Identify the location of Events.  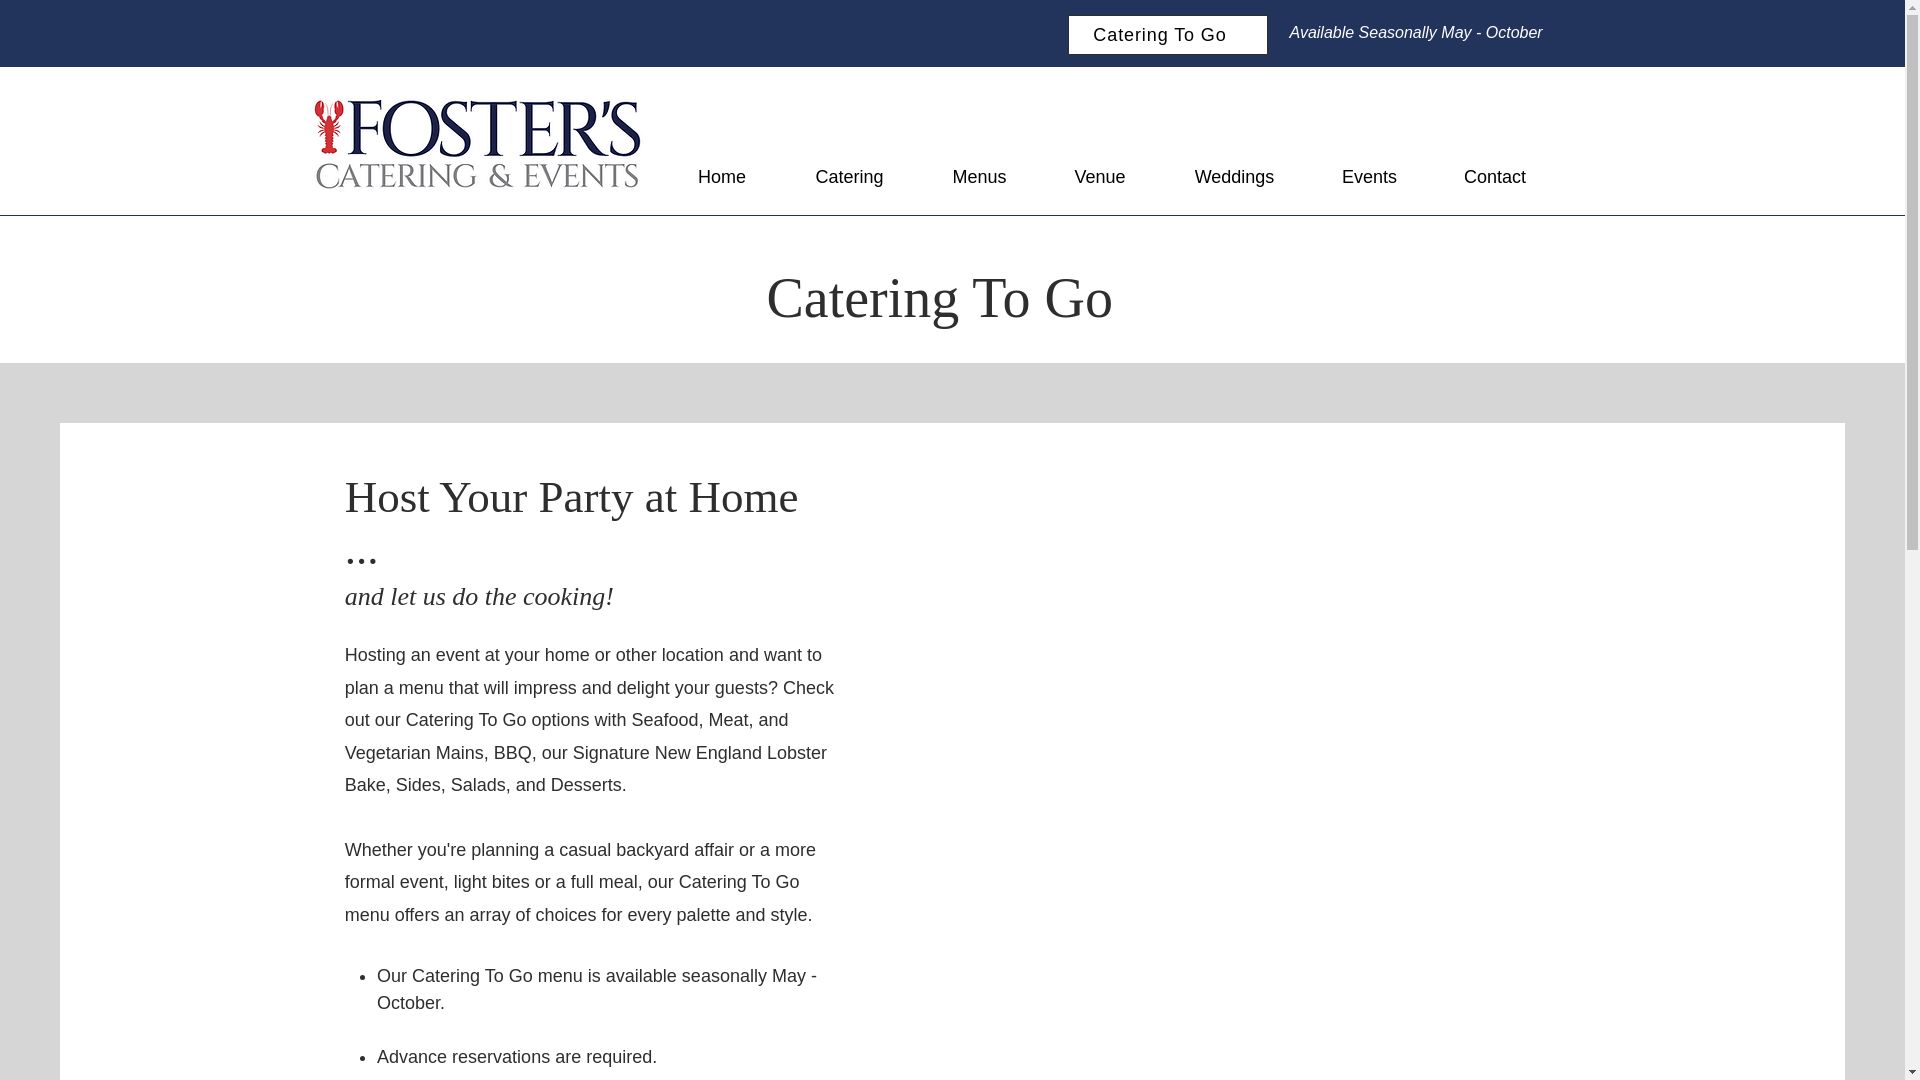
(1368, 176).